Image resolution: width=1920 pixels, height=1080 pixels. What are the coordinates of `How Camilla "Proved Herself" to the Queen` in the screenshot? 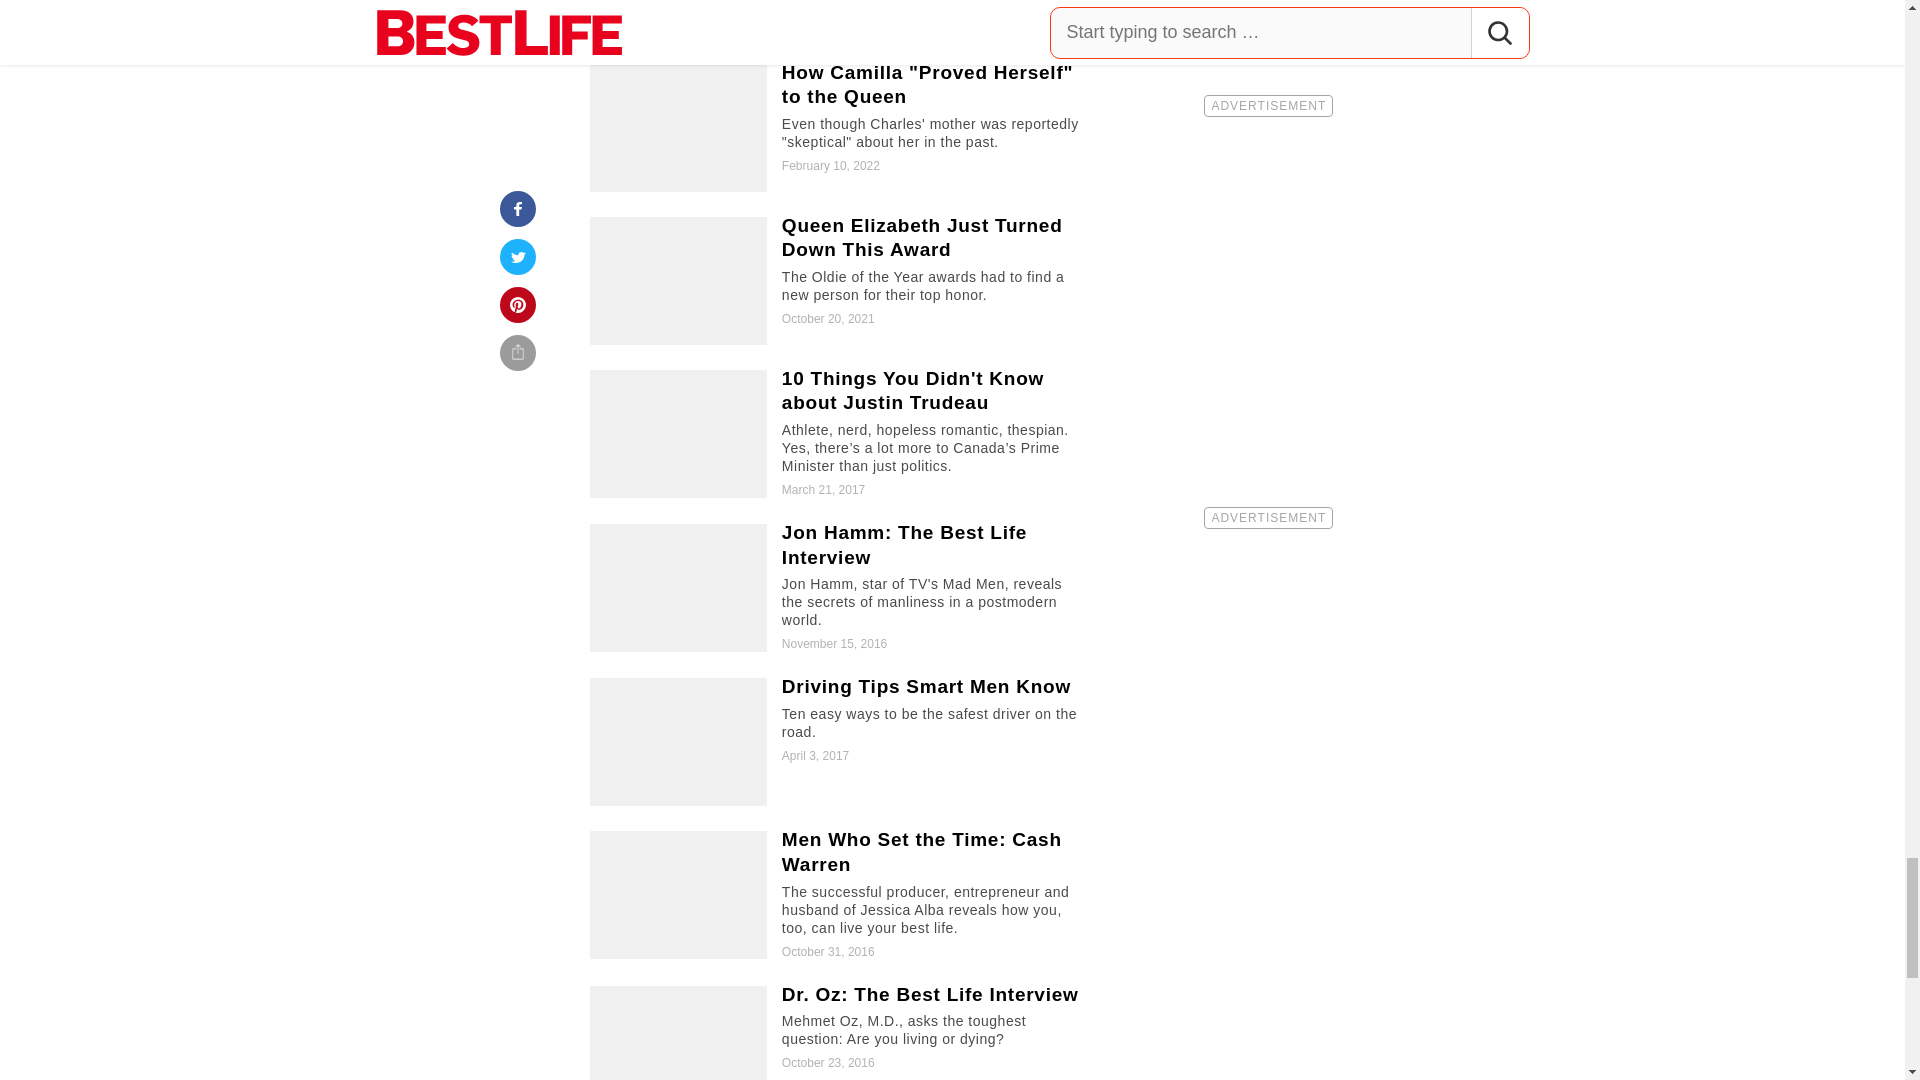 It's located at (838, 128).